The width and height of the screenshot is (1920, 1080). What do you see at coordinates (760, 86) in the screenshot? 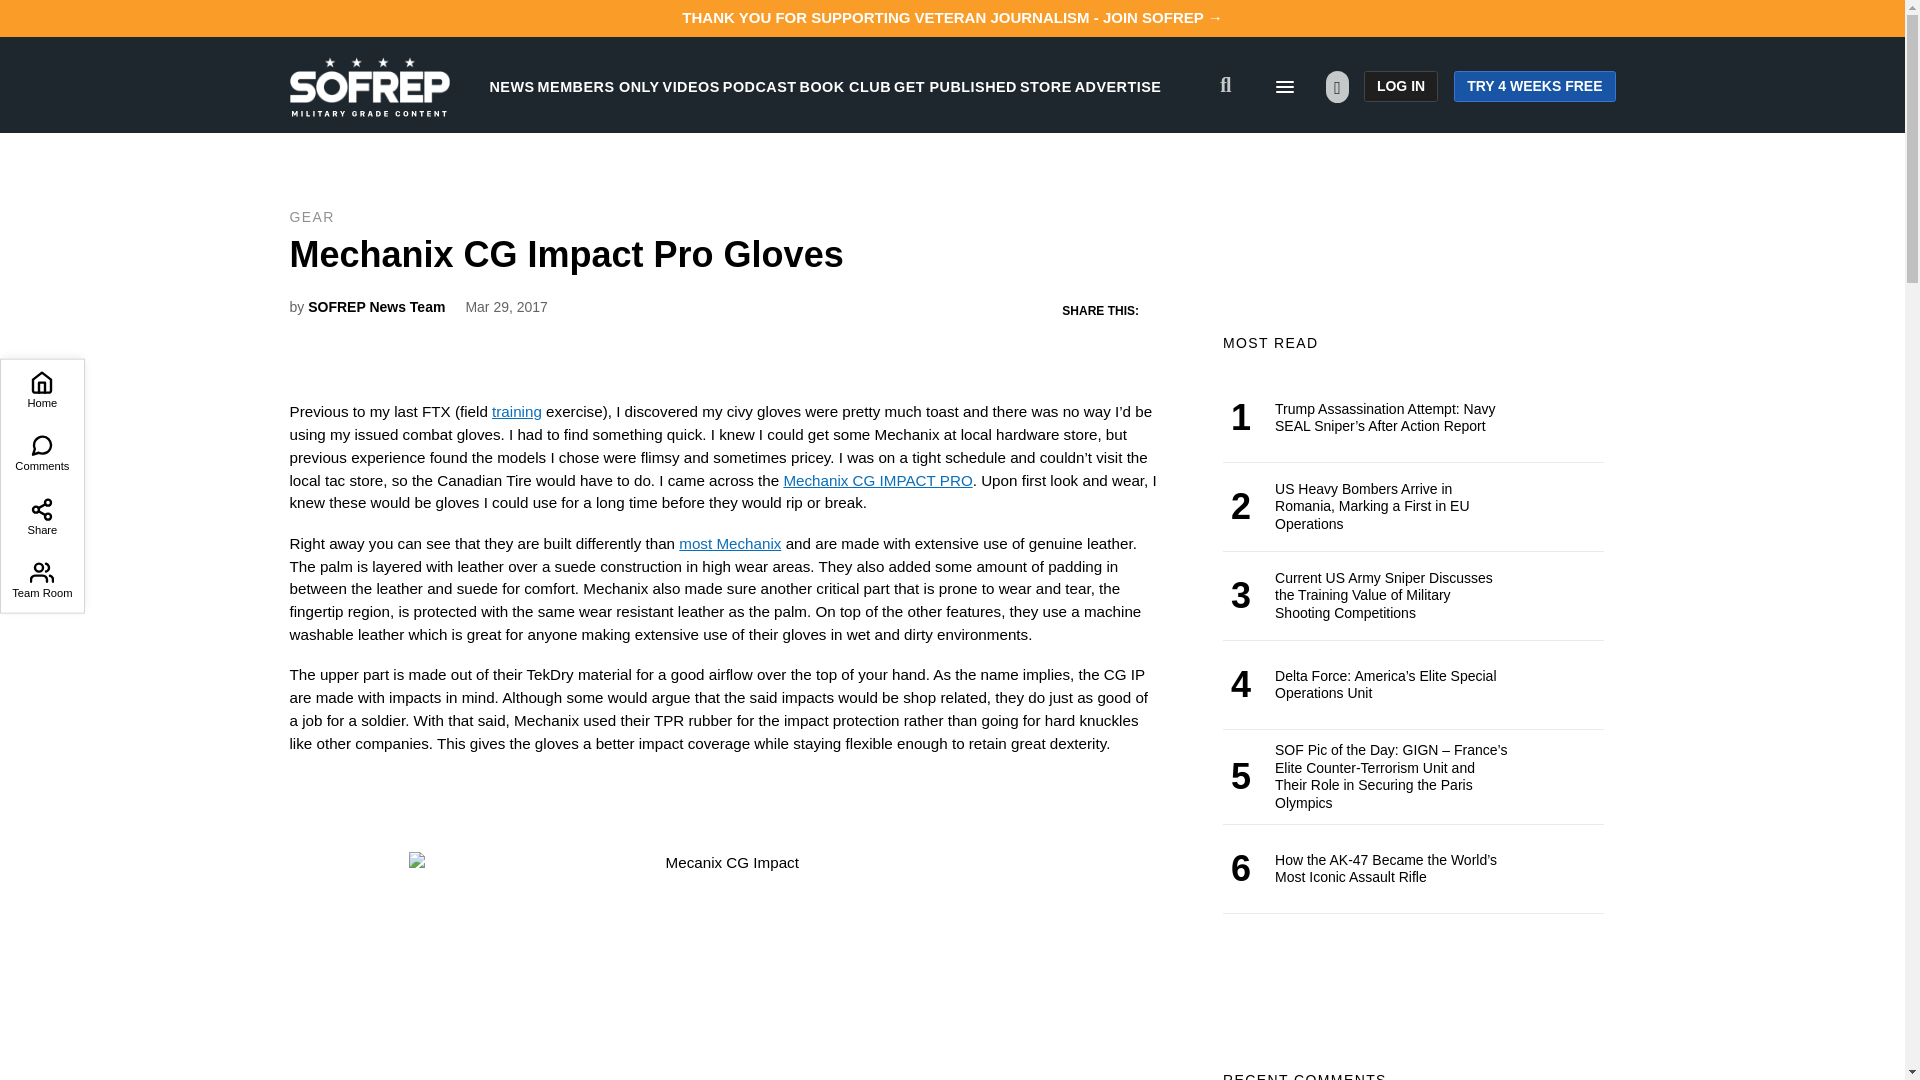
I see `PODCAST` at bounding box center [760, 86].